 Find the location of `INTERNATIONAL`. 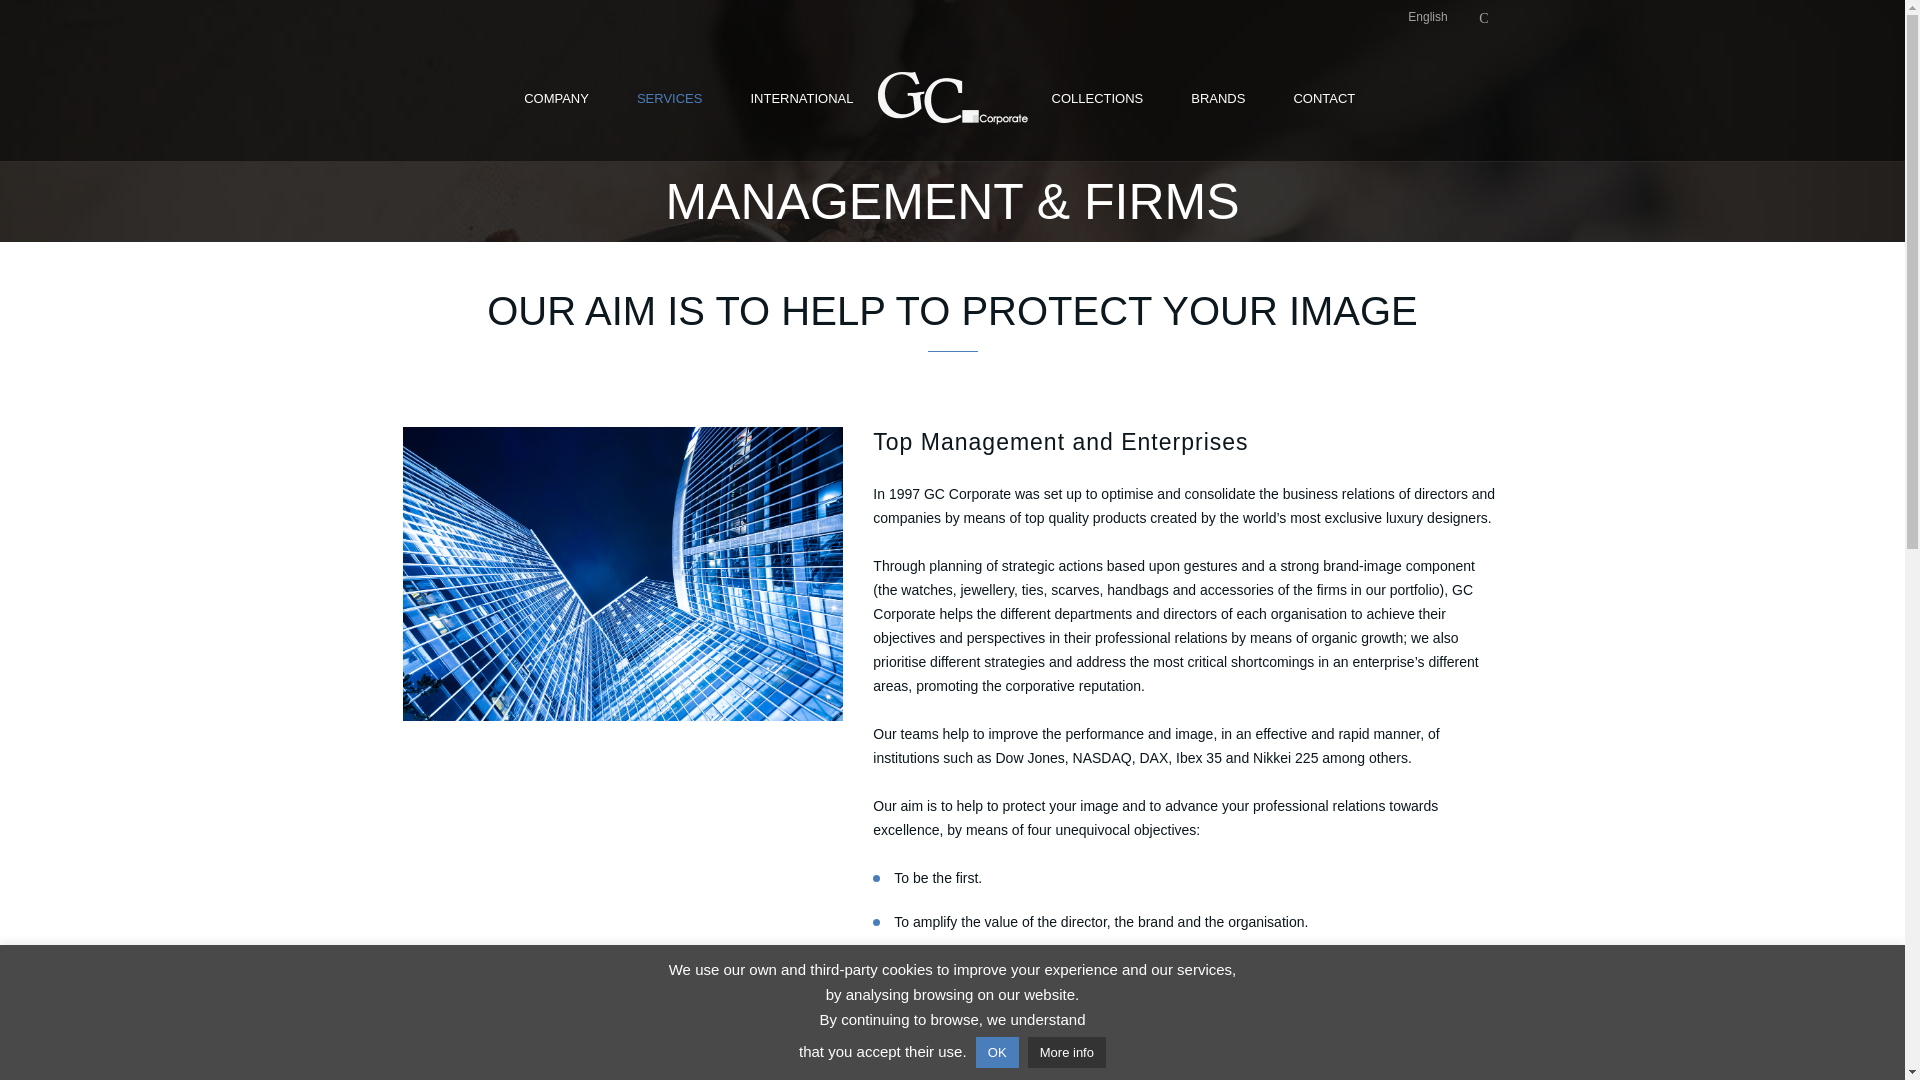

INTERNATIONAL is located at coordinates (801, 98).